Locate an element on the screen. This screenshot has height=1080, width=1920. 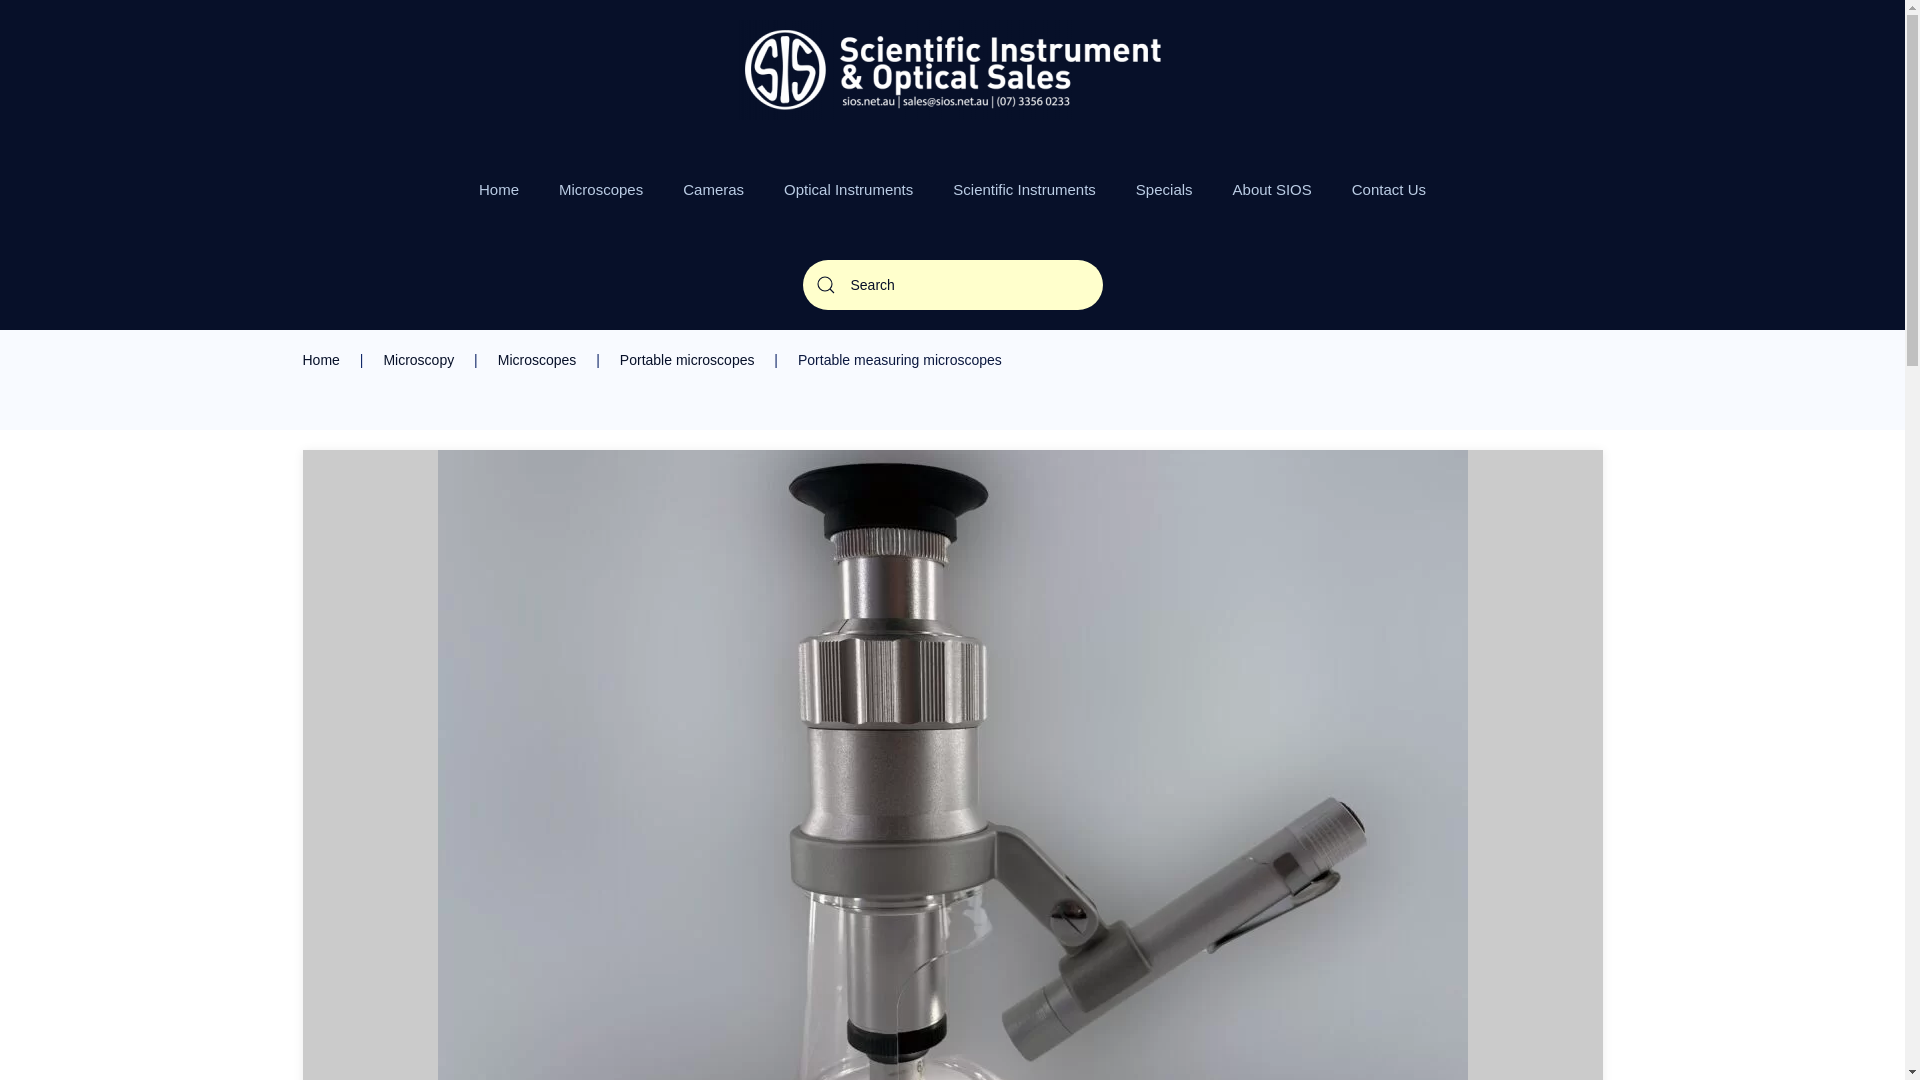
Scientific Instruments is located at coordinates (1024, 190).